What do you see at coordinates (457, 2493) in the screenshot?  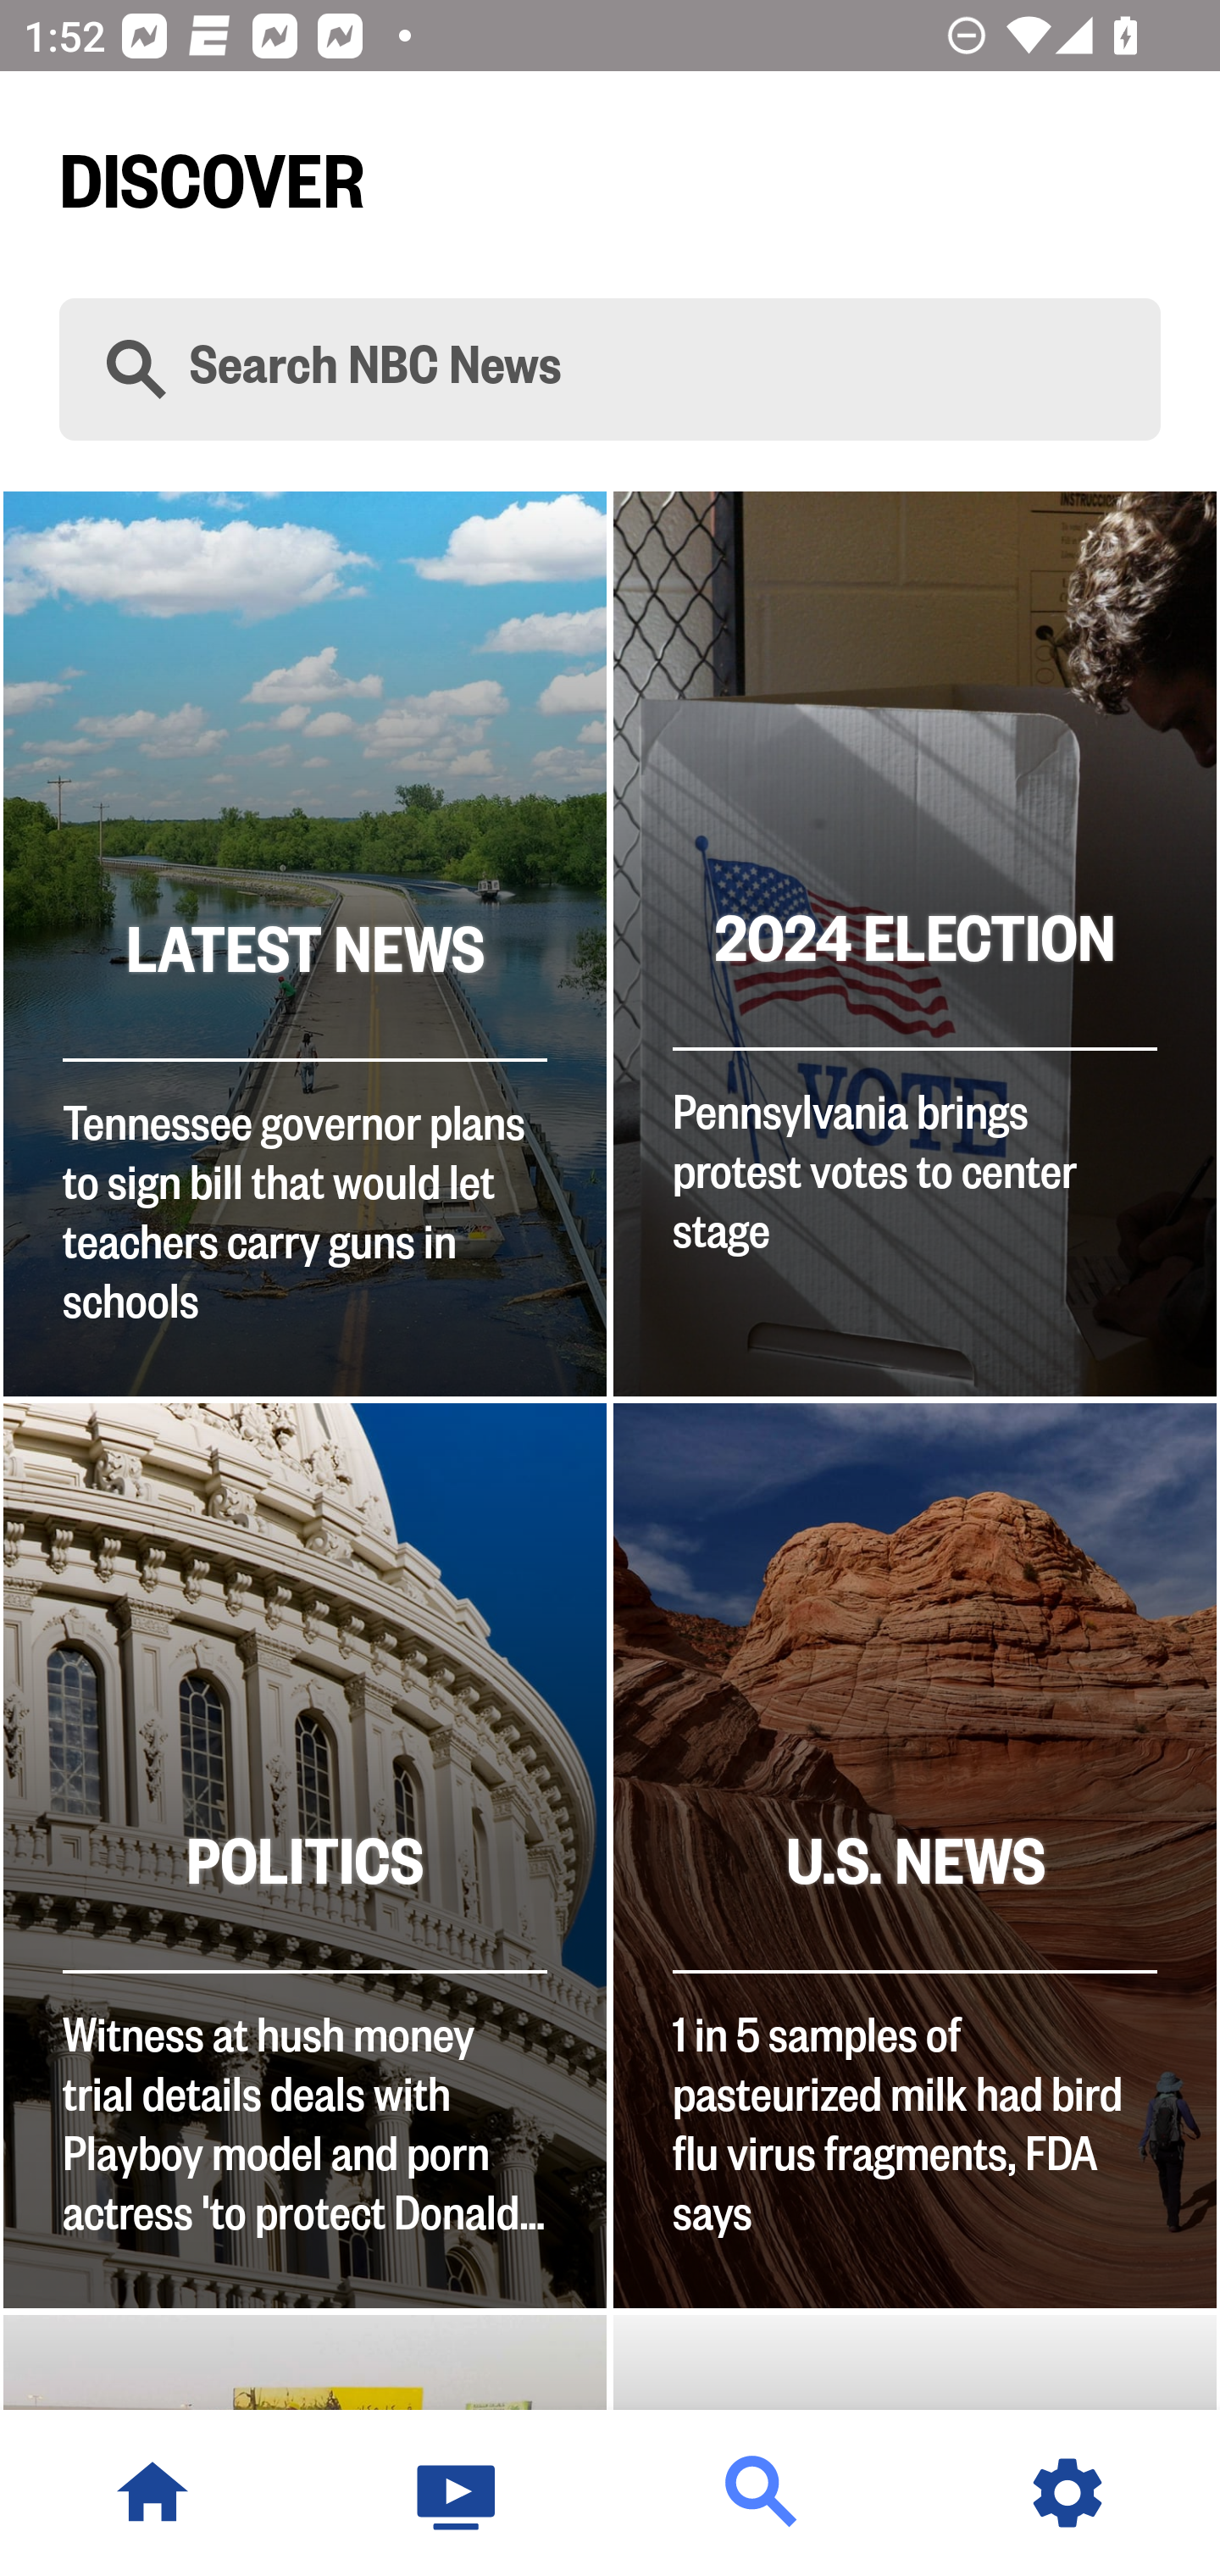 I see `Watch` at bounding box center [457, 2493].